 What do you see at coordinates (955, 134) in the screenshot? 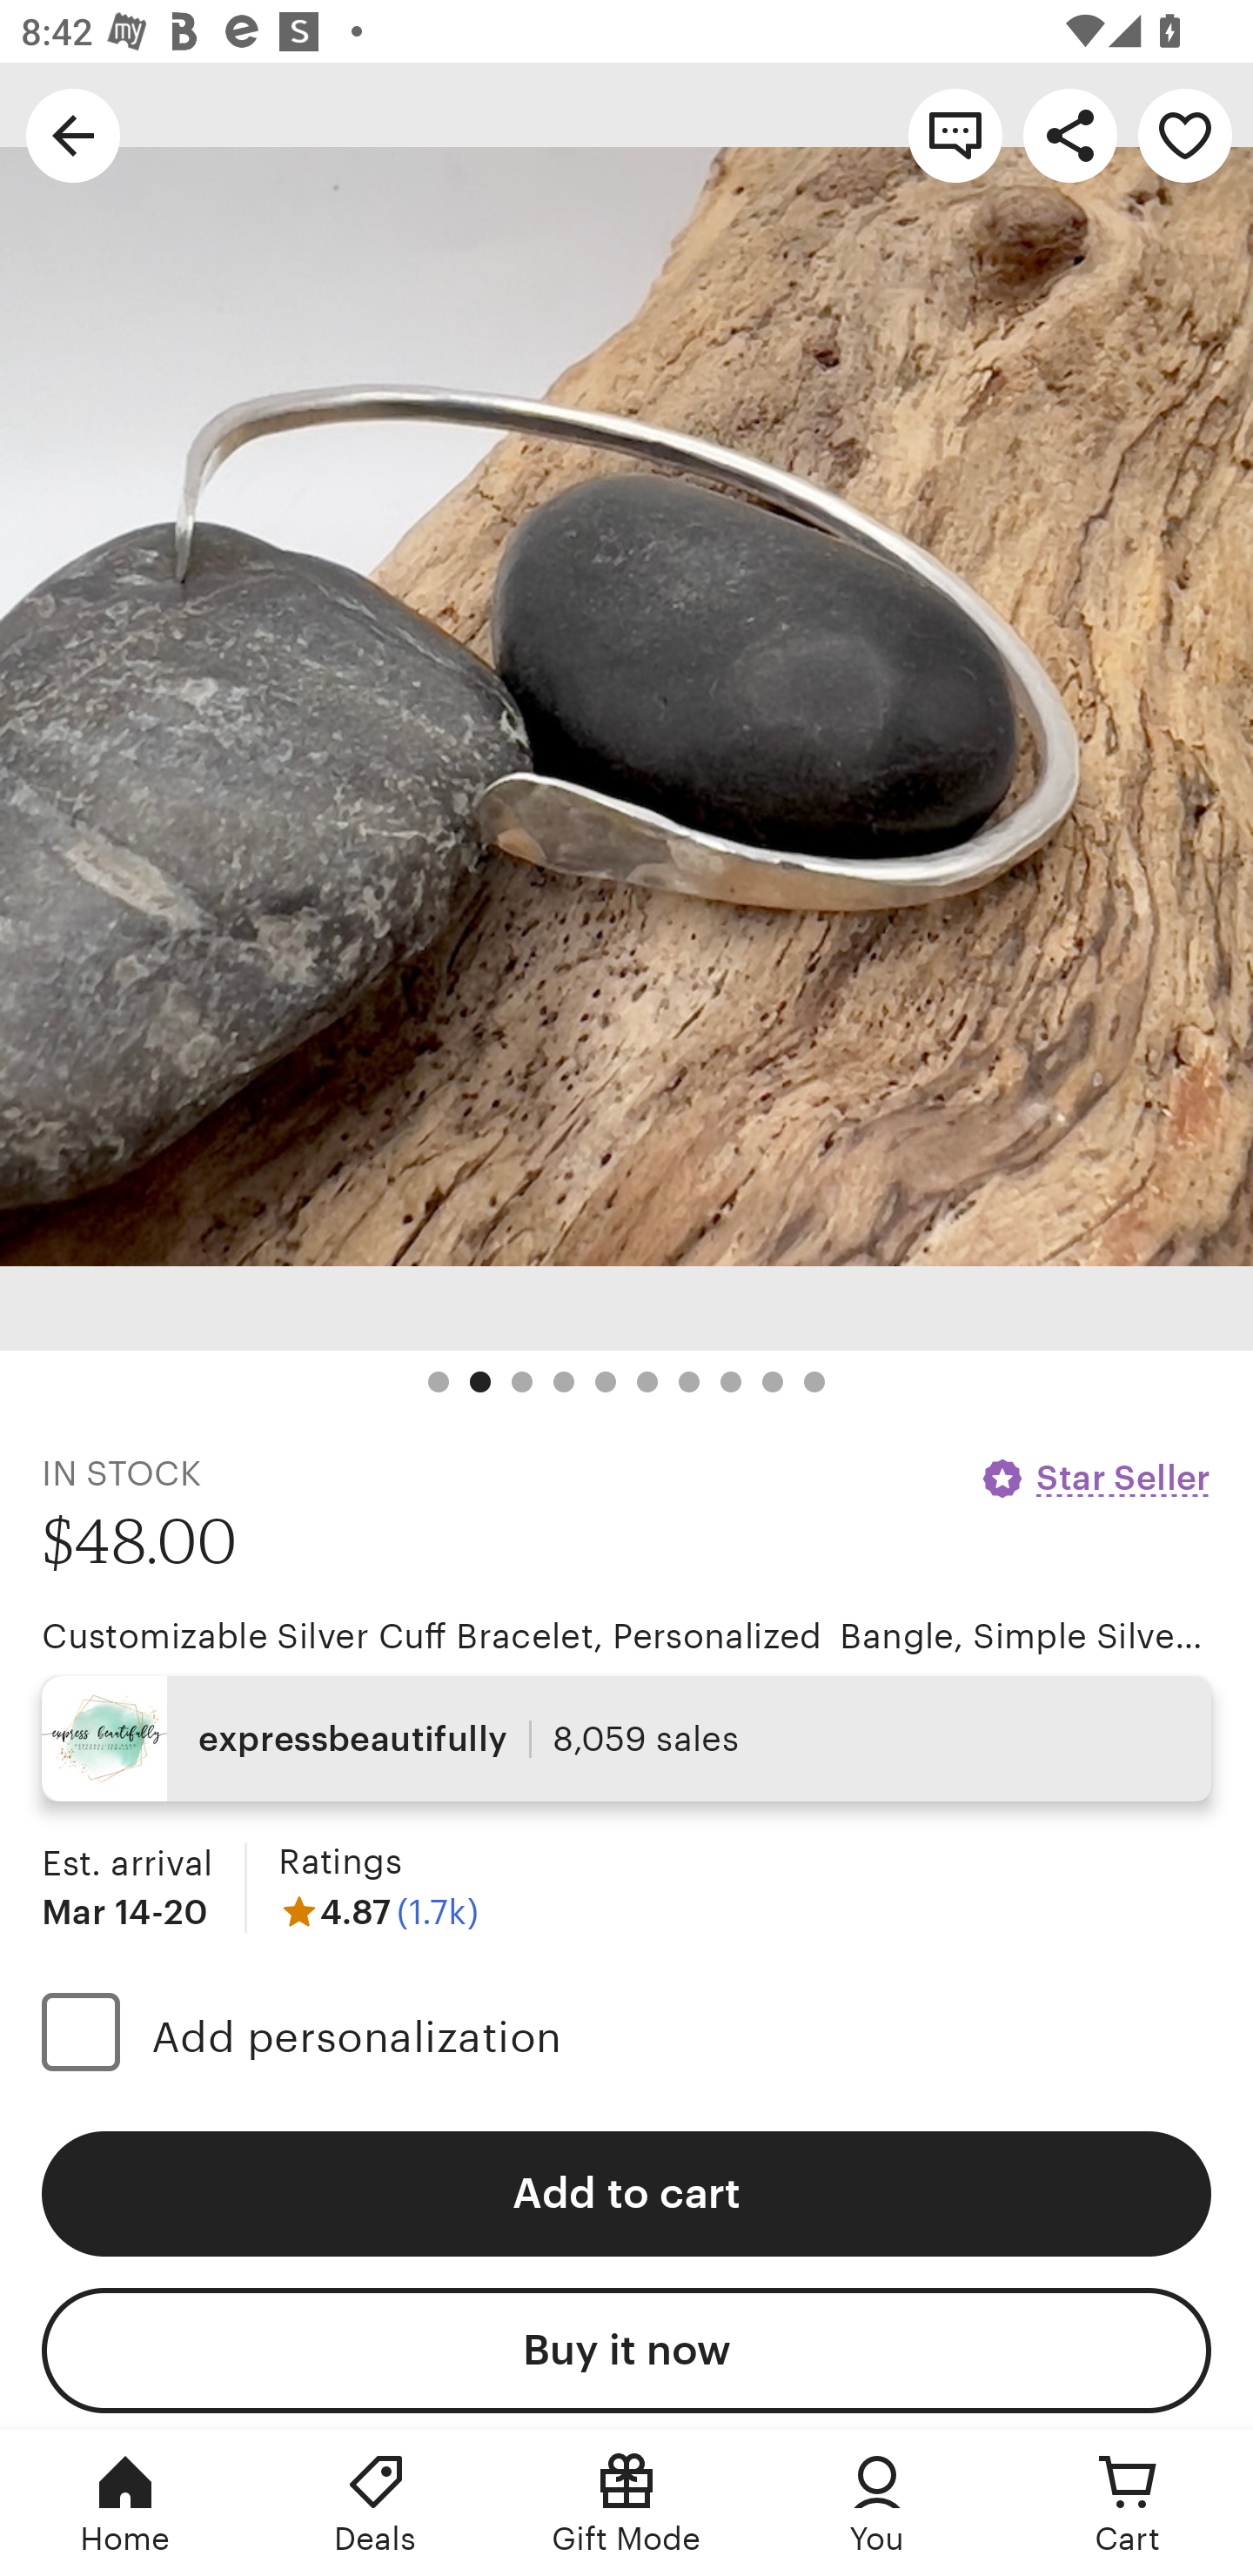
I see `Contact shop` at bounding box center [955, 134].